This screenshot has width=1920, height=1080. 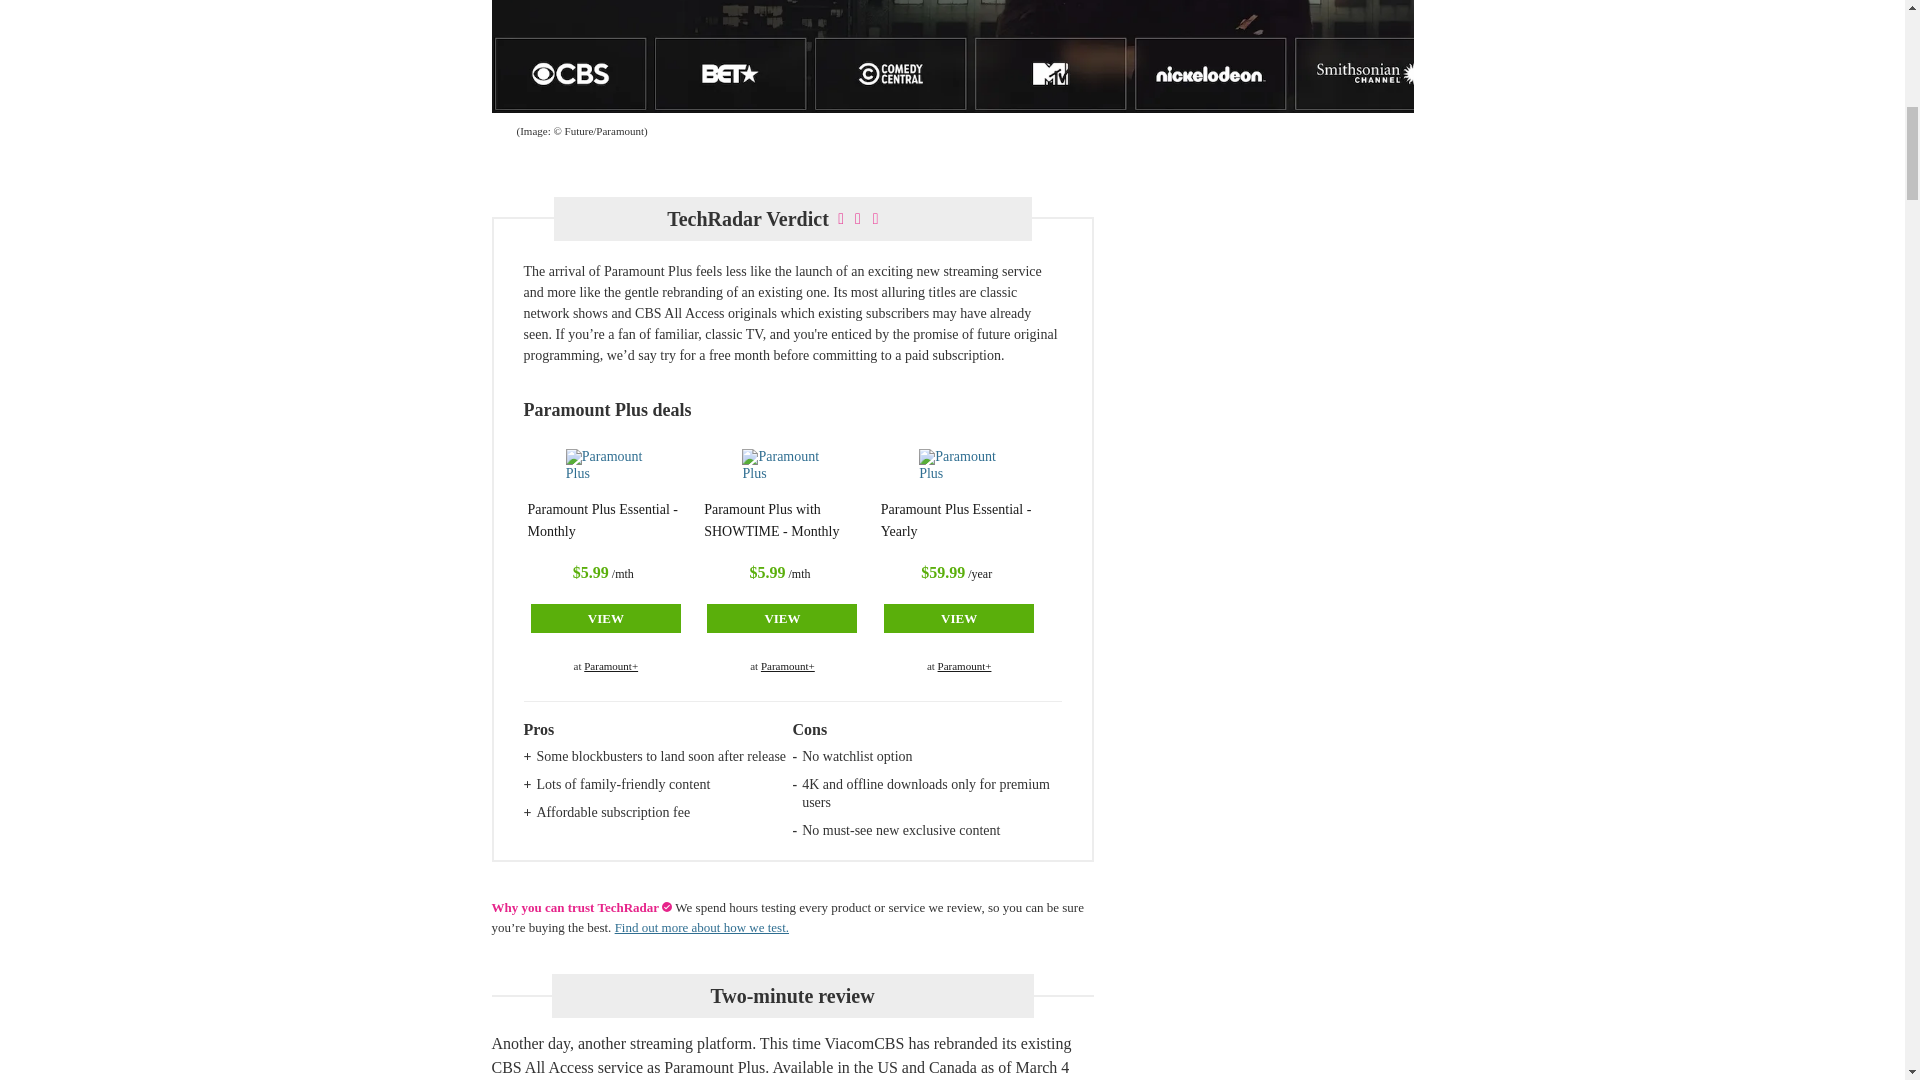 What do you see at coordinates (781, 469) in the screenshot?
I see `Paramount Plus` at bounding box center [781, 469].